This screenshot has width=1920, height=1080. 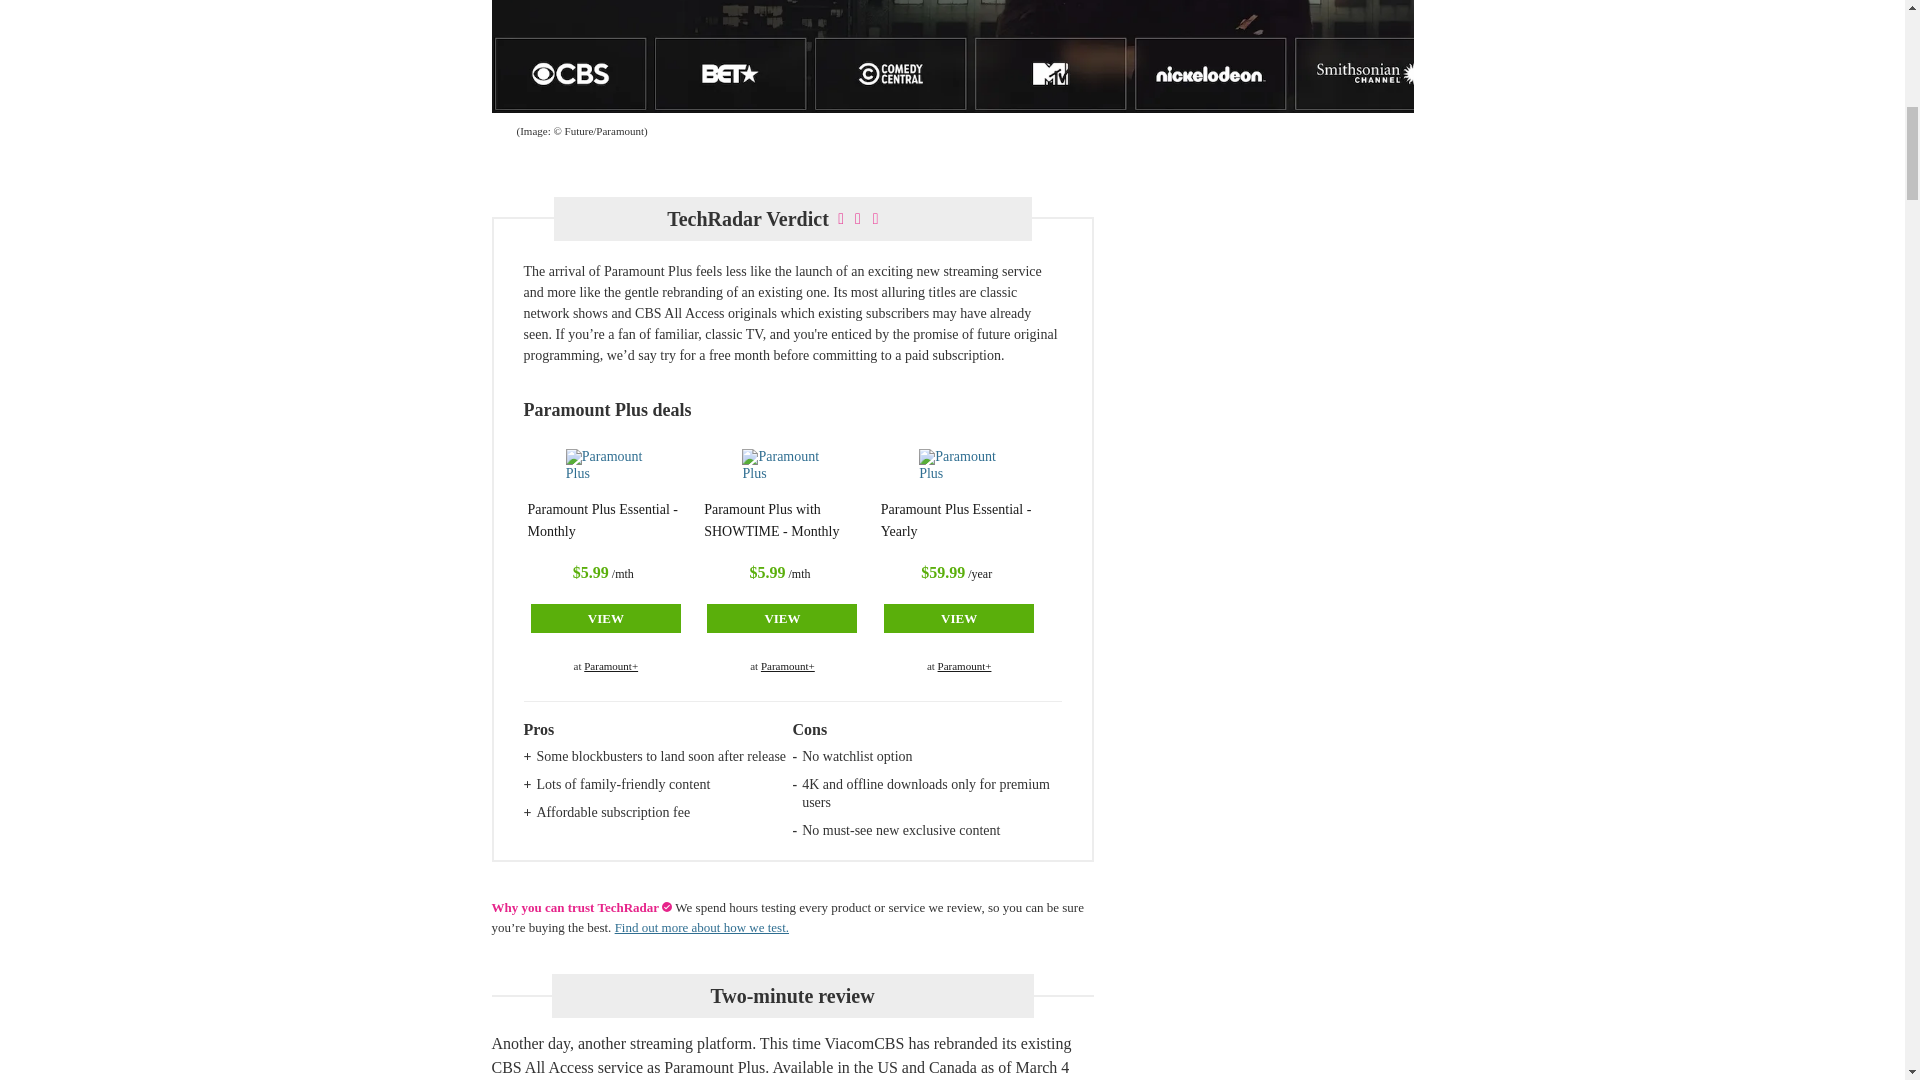 What do you see at coordinates (781, 469) in the screenshot?
I see `Paramount Plus` at bounding box center [781, 469].